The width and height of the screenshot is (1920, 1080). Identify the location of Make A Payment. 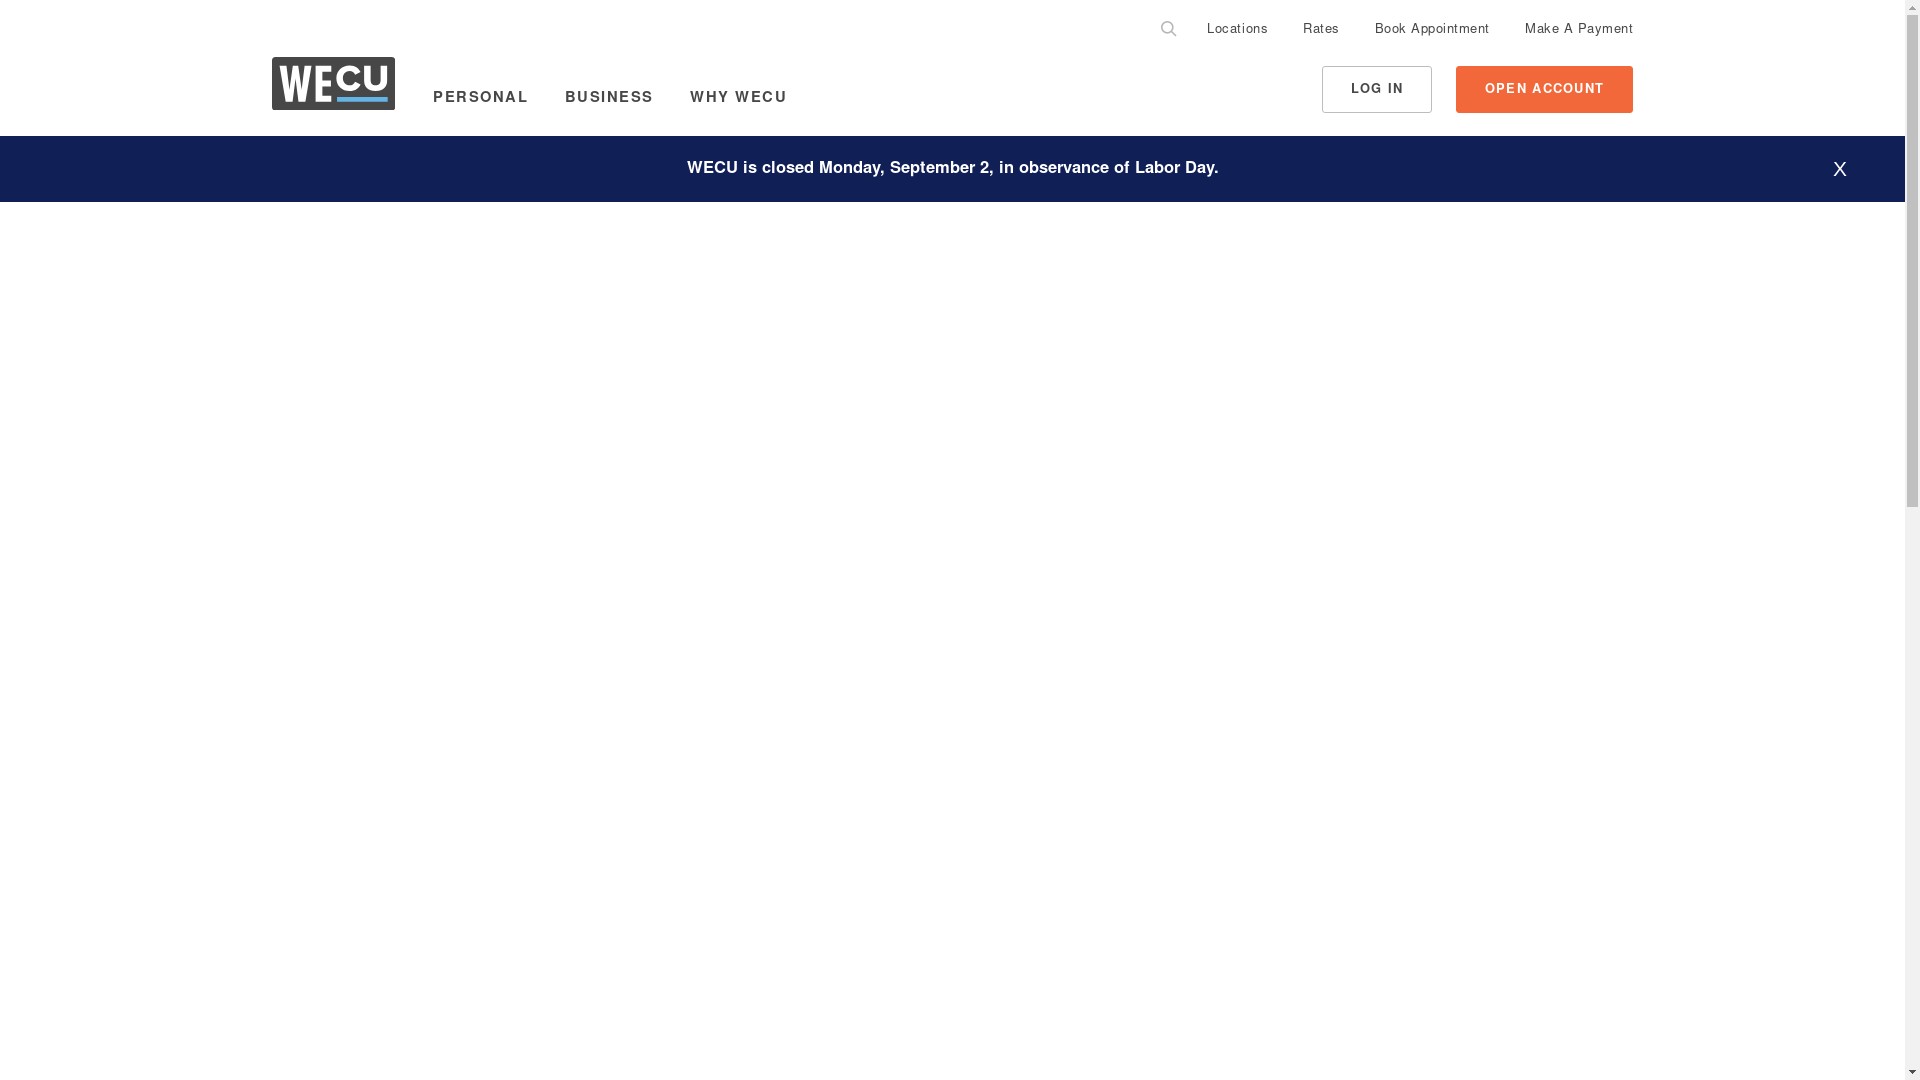
(1578, 31).